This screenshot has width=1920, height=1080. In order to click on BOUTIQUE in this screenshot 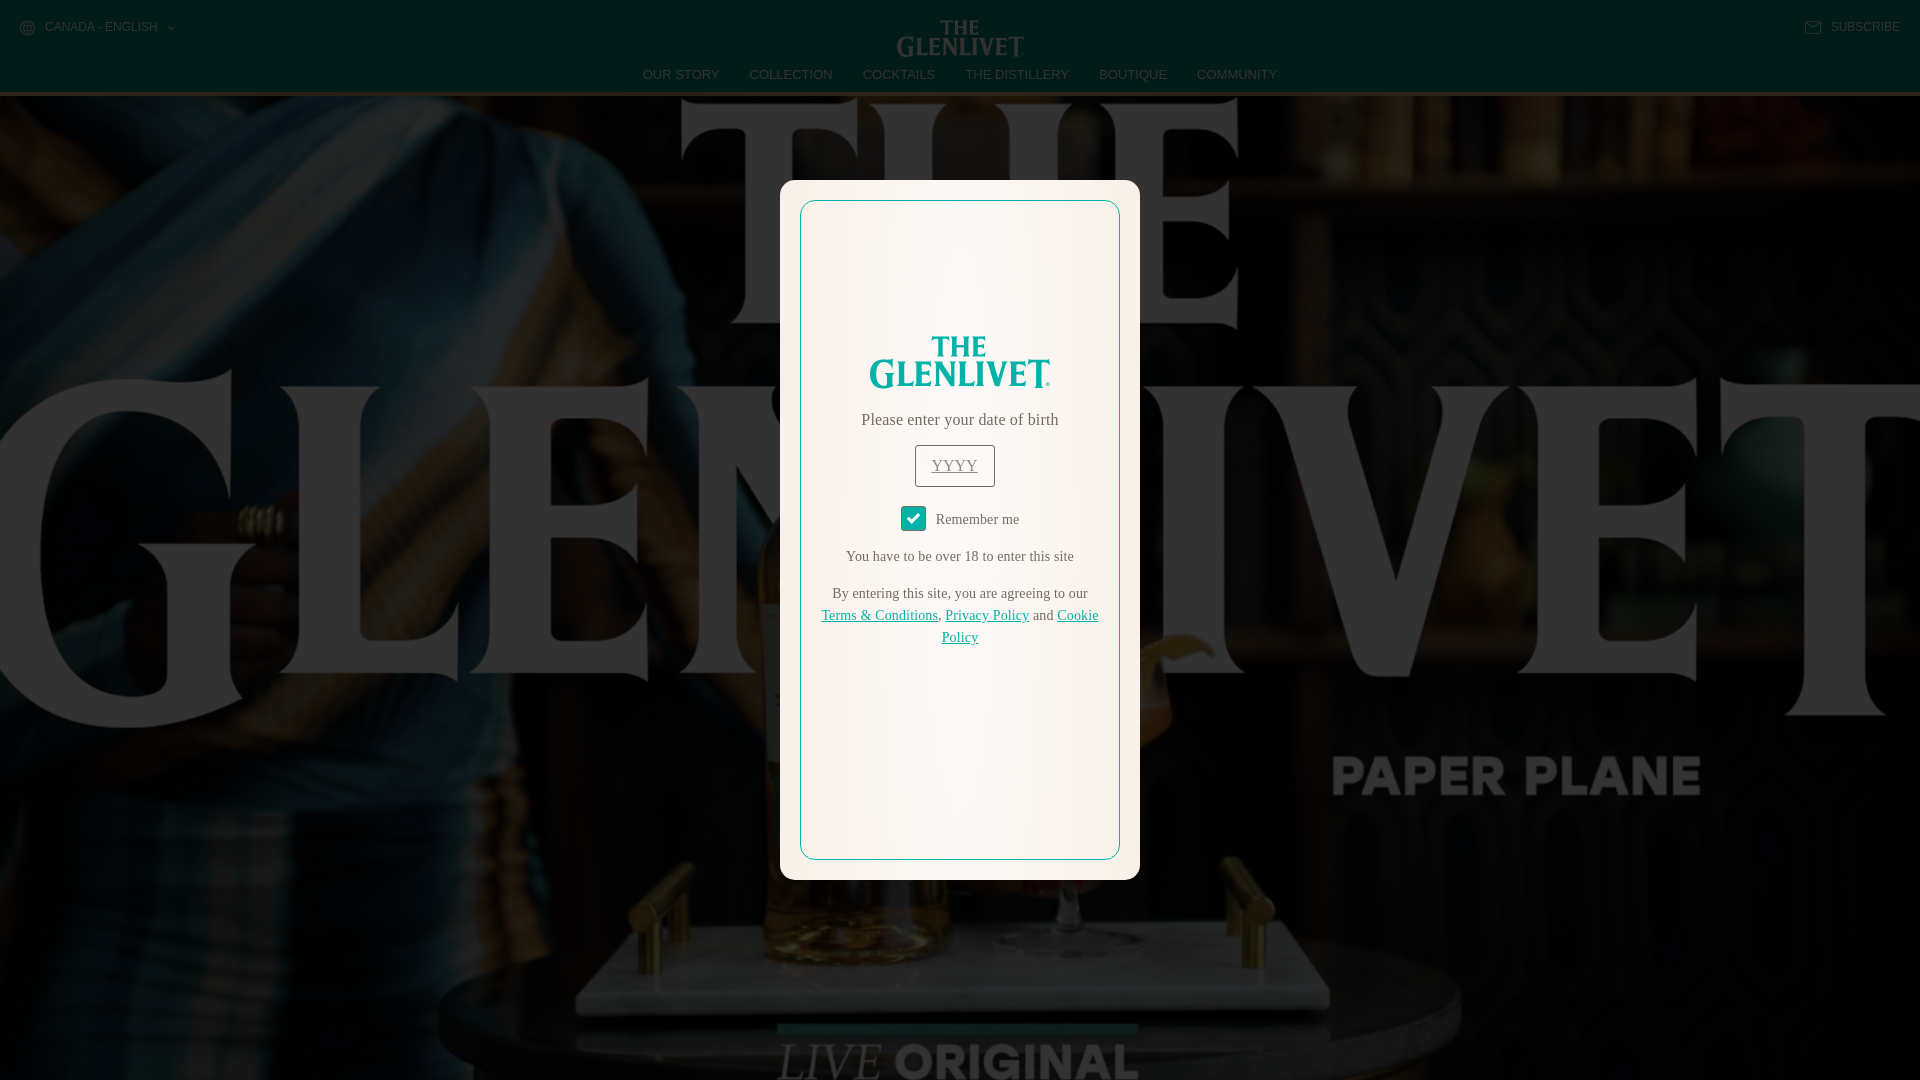, I will do `click(1132, 74)`.